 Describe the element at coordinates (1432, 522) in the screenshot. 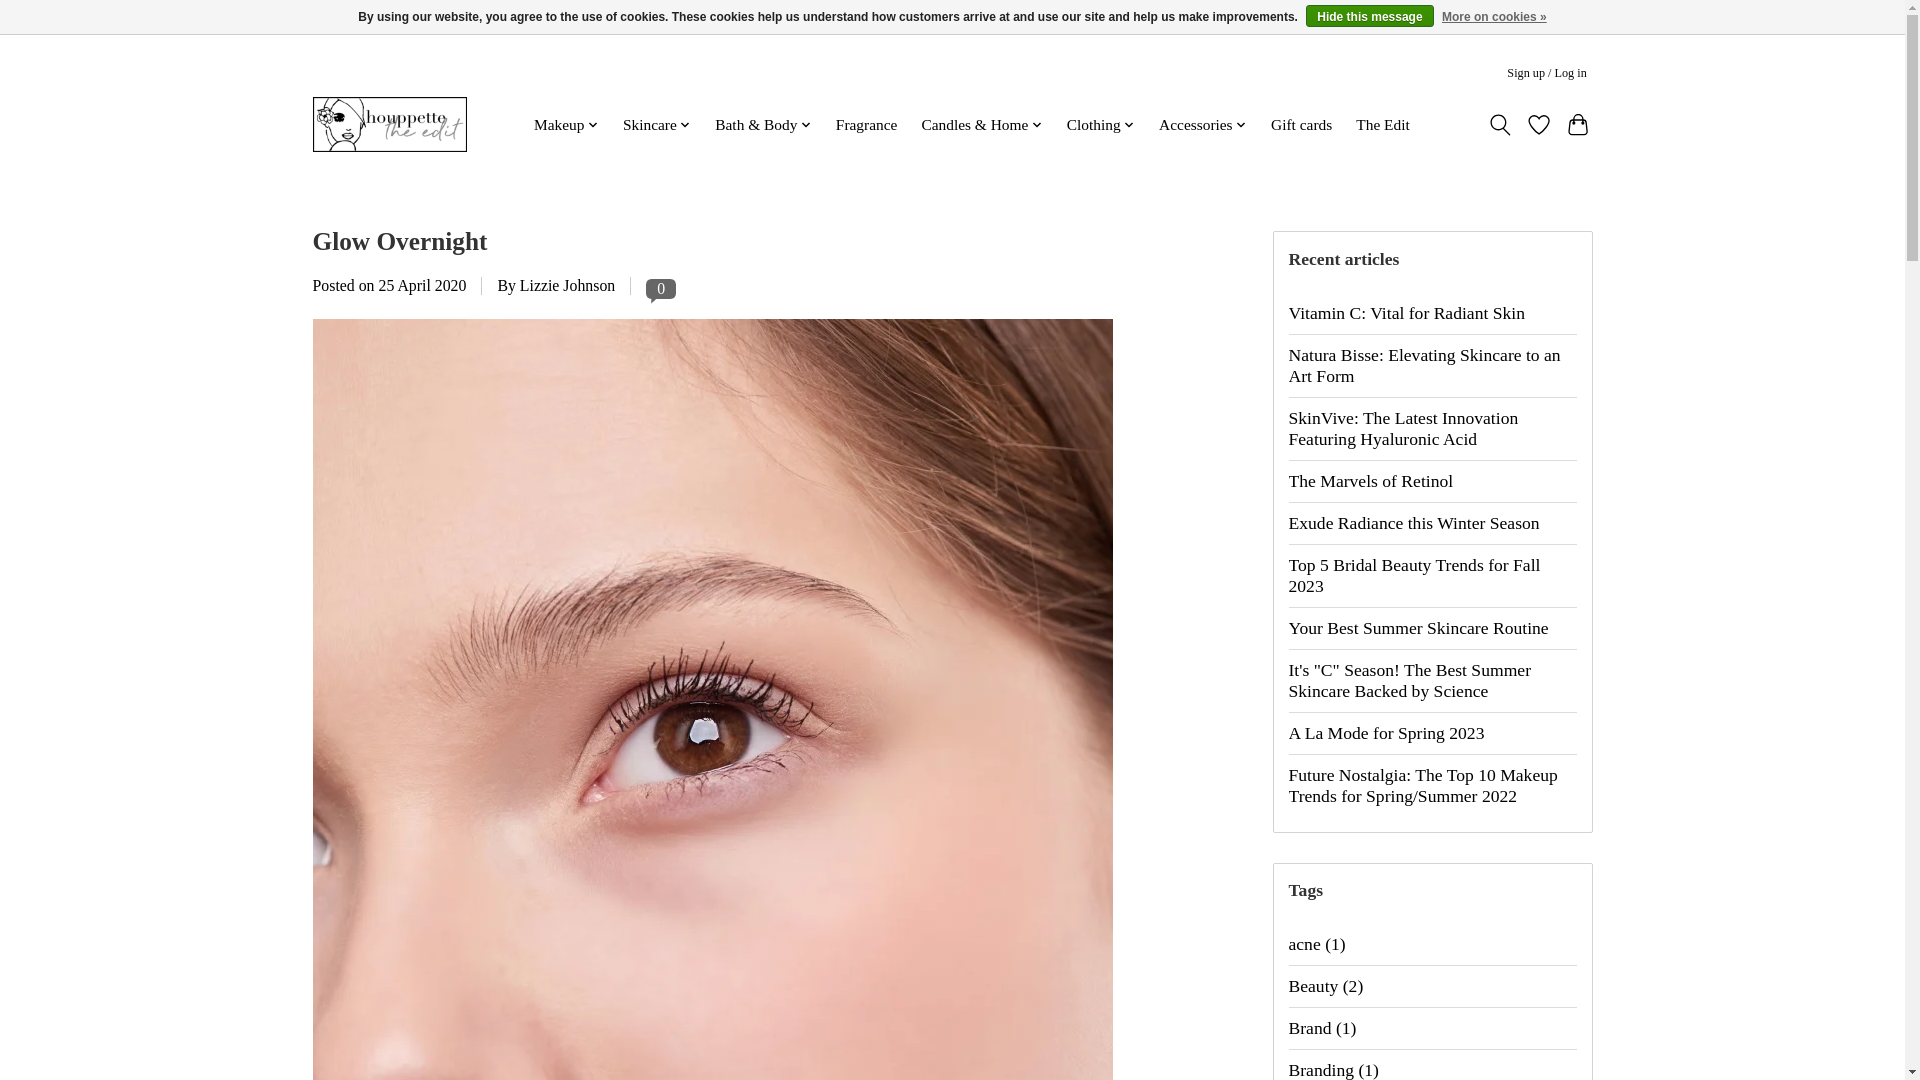

I see `Exude Radiance this Winter Season` at that location.